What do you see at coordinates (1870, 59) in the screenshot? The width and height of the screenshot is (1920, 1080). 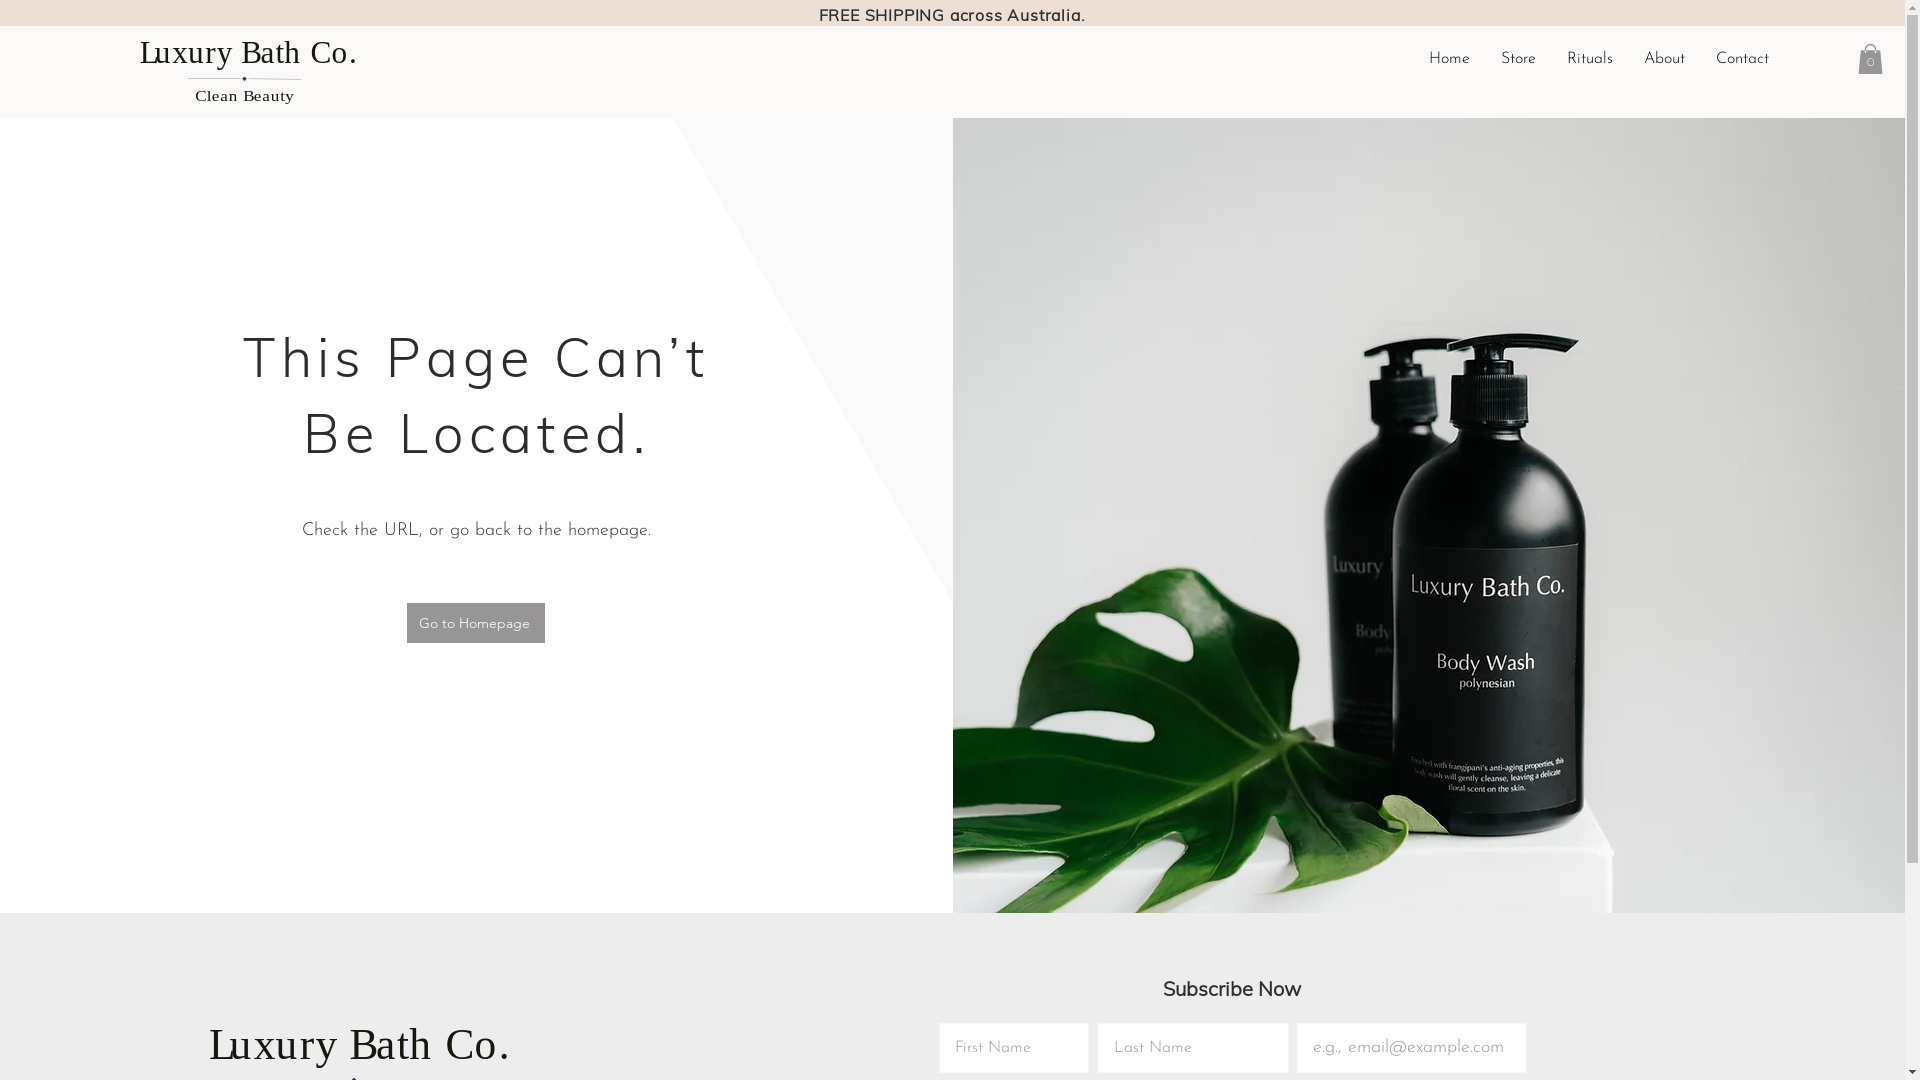 I see `0` at bounding box center [1870, 59].